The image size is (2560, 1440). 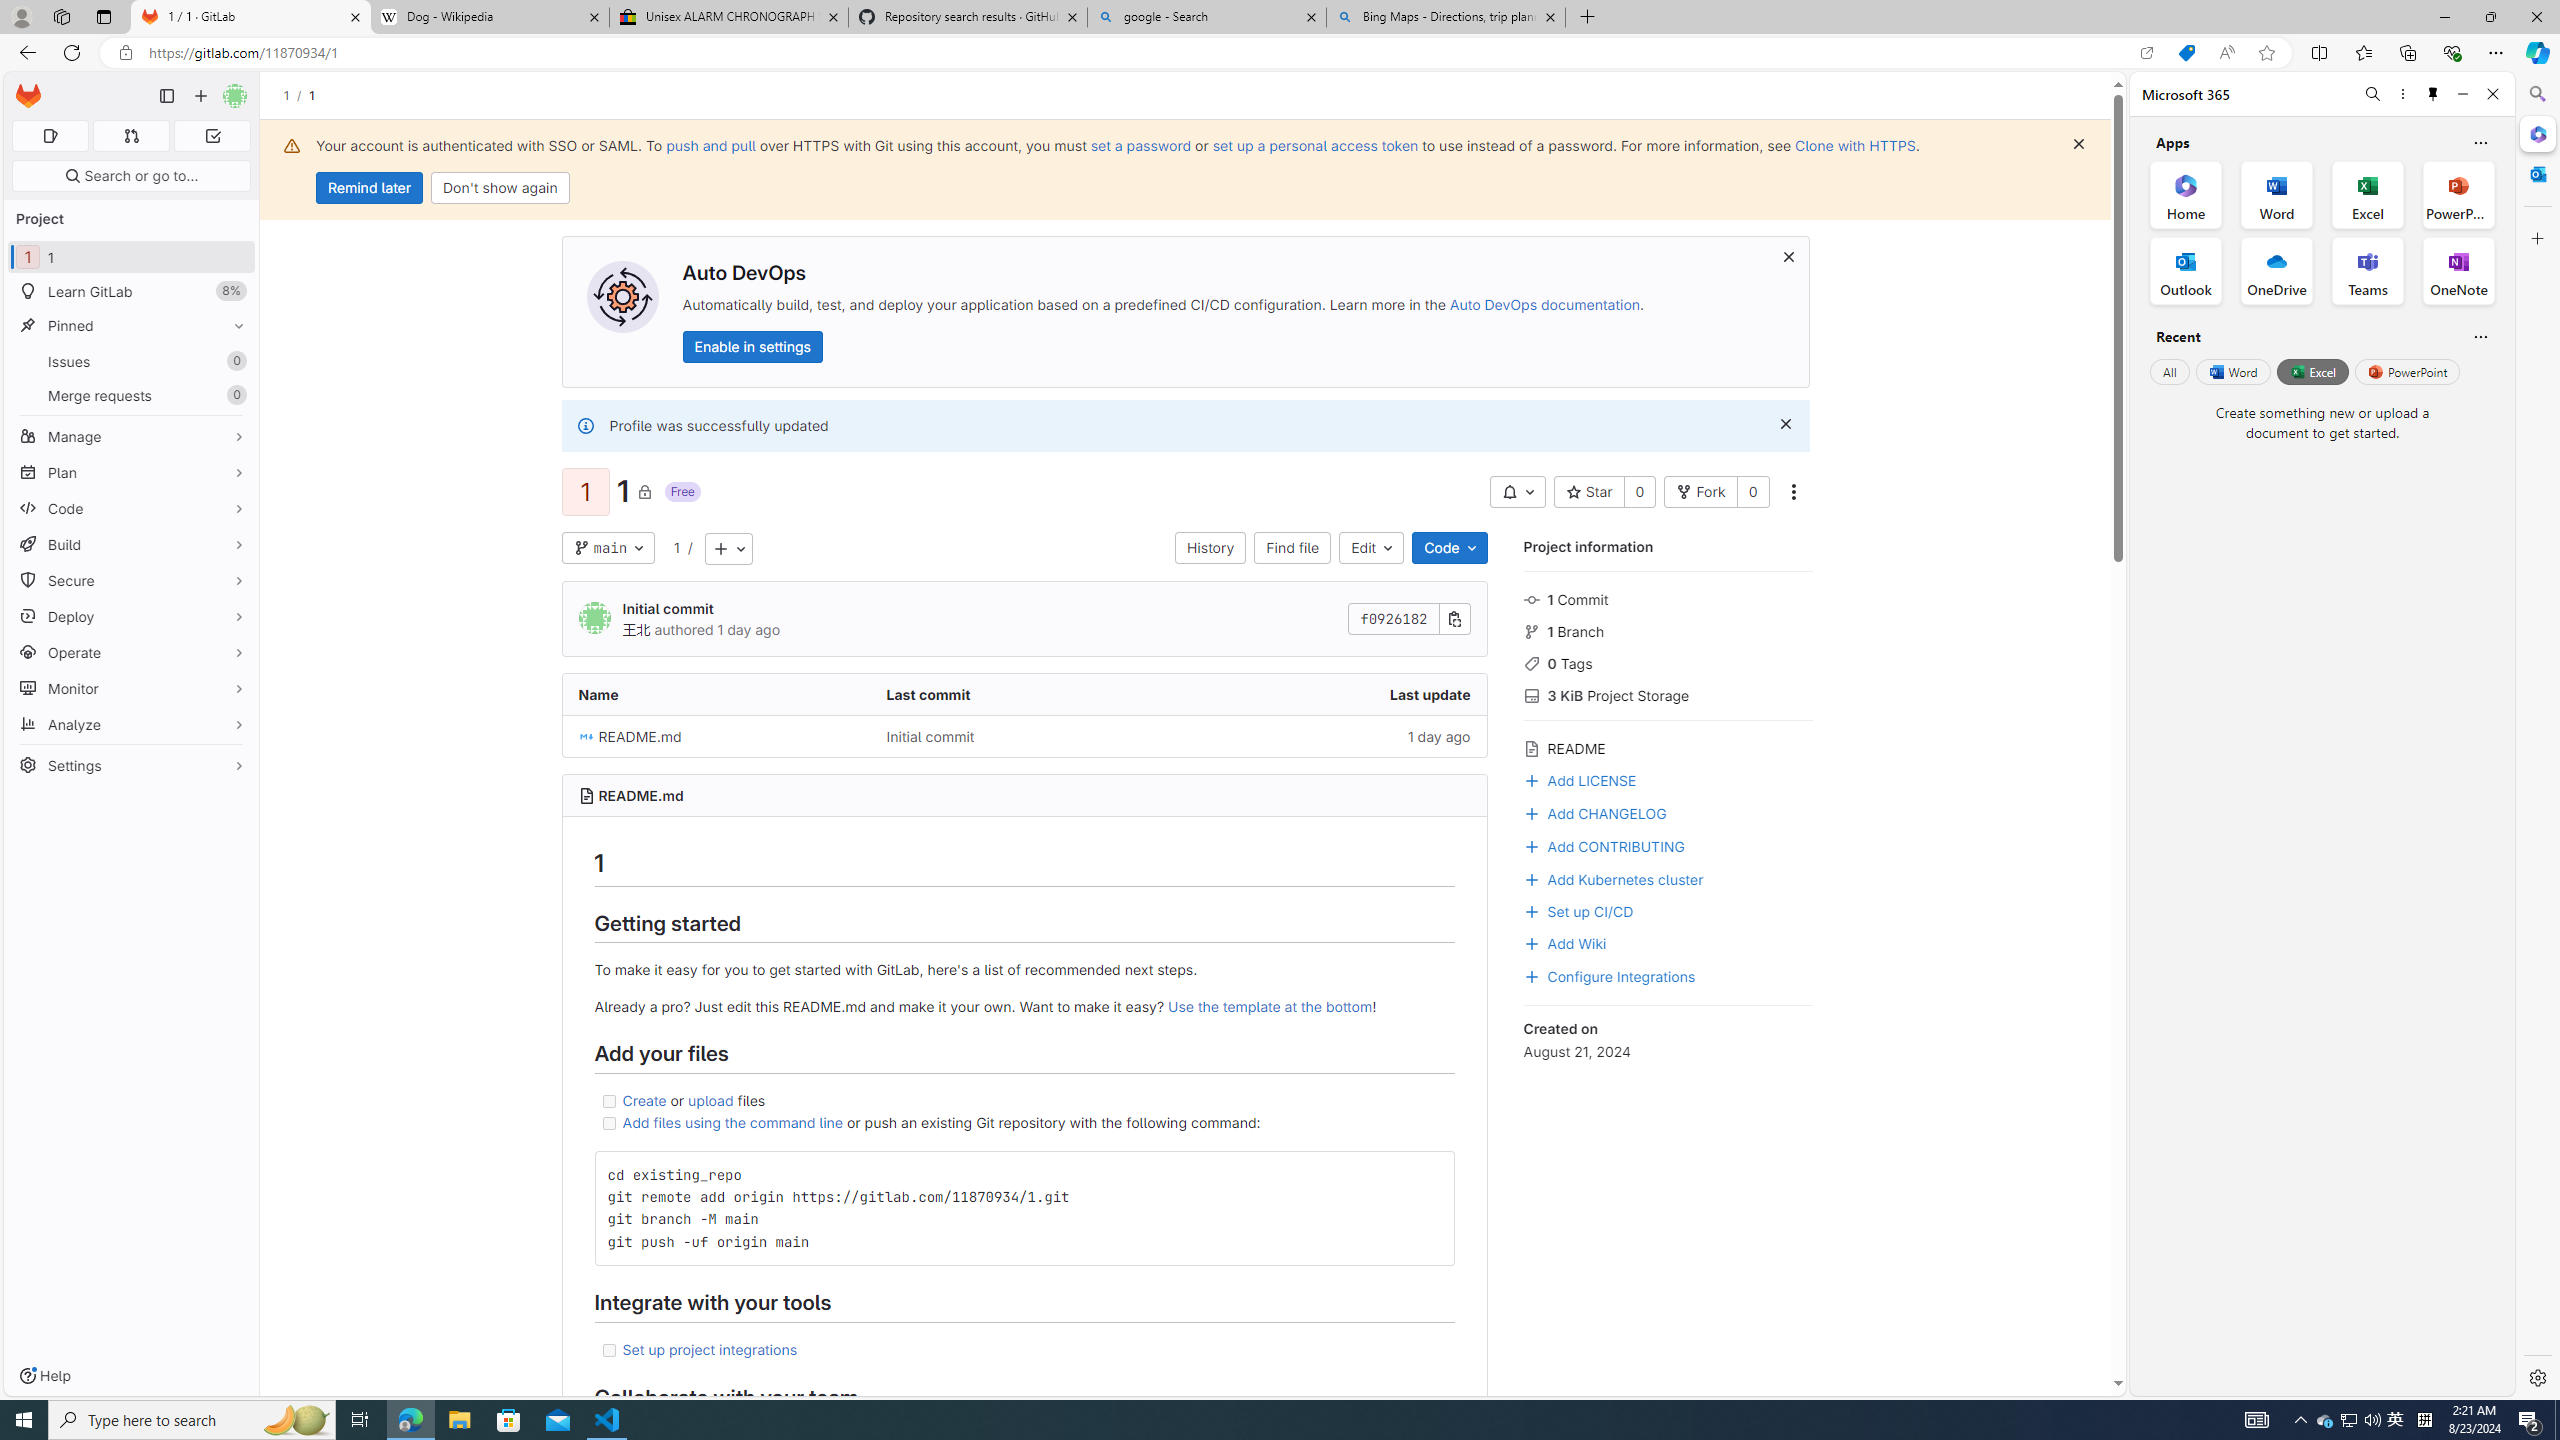 I want to click on 0 Tags, so click(x=1668, y=662).